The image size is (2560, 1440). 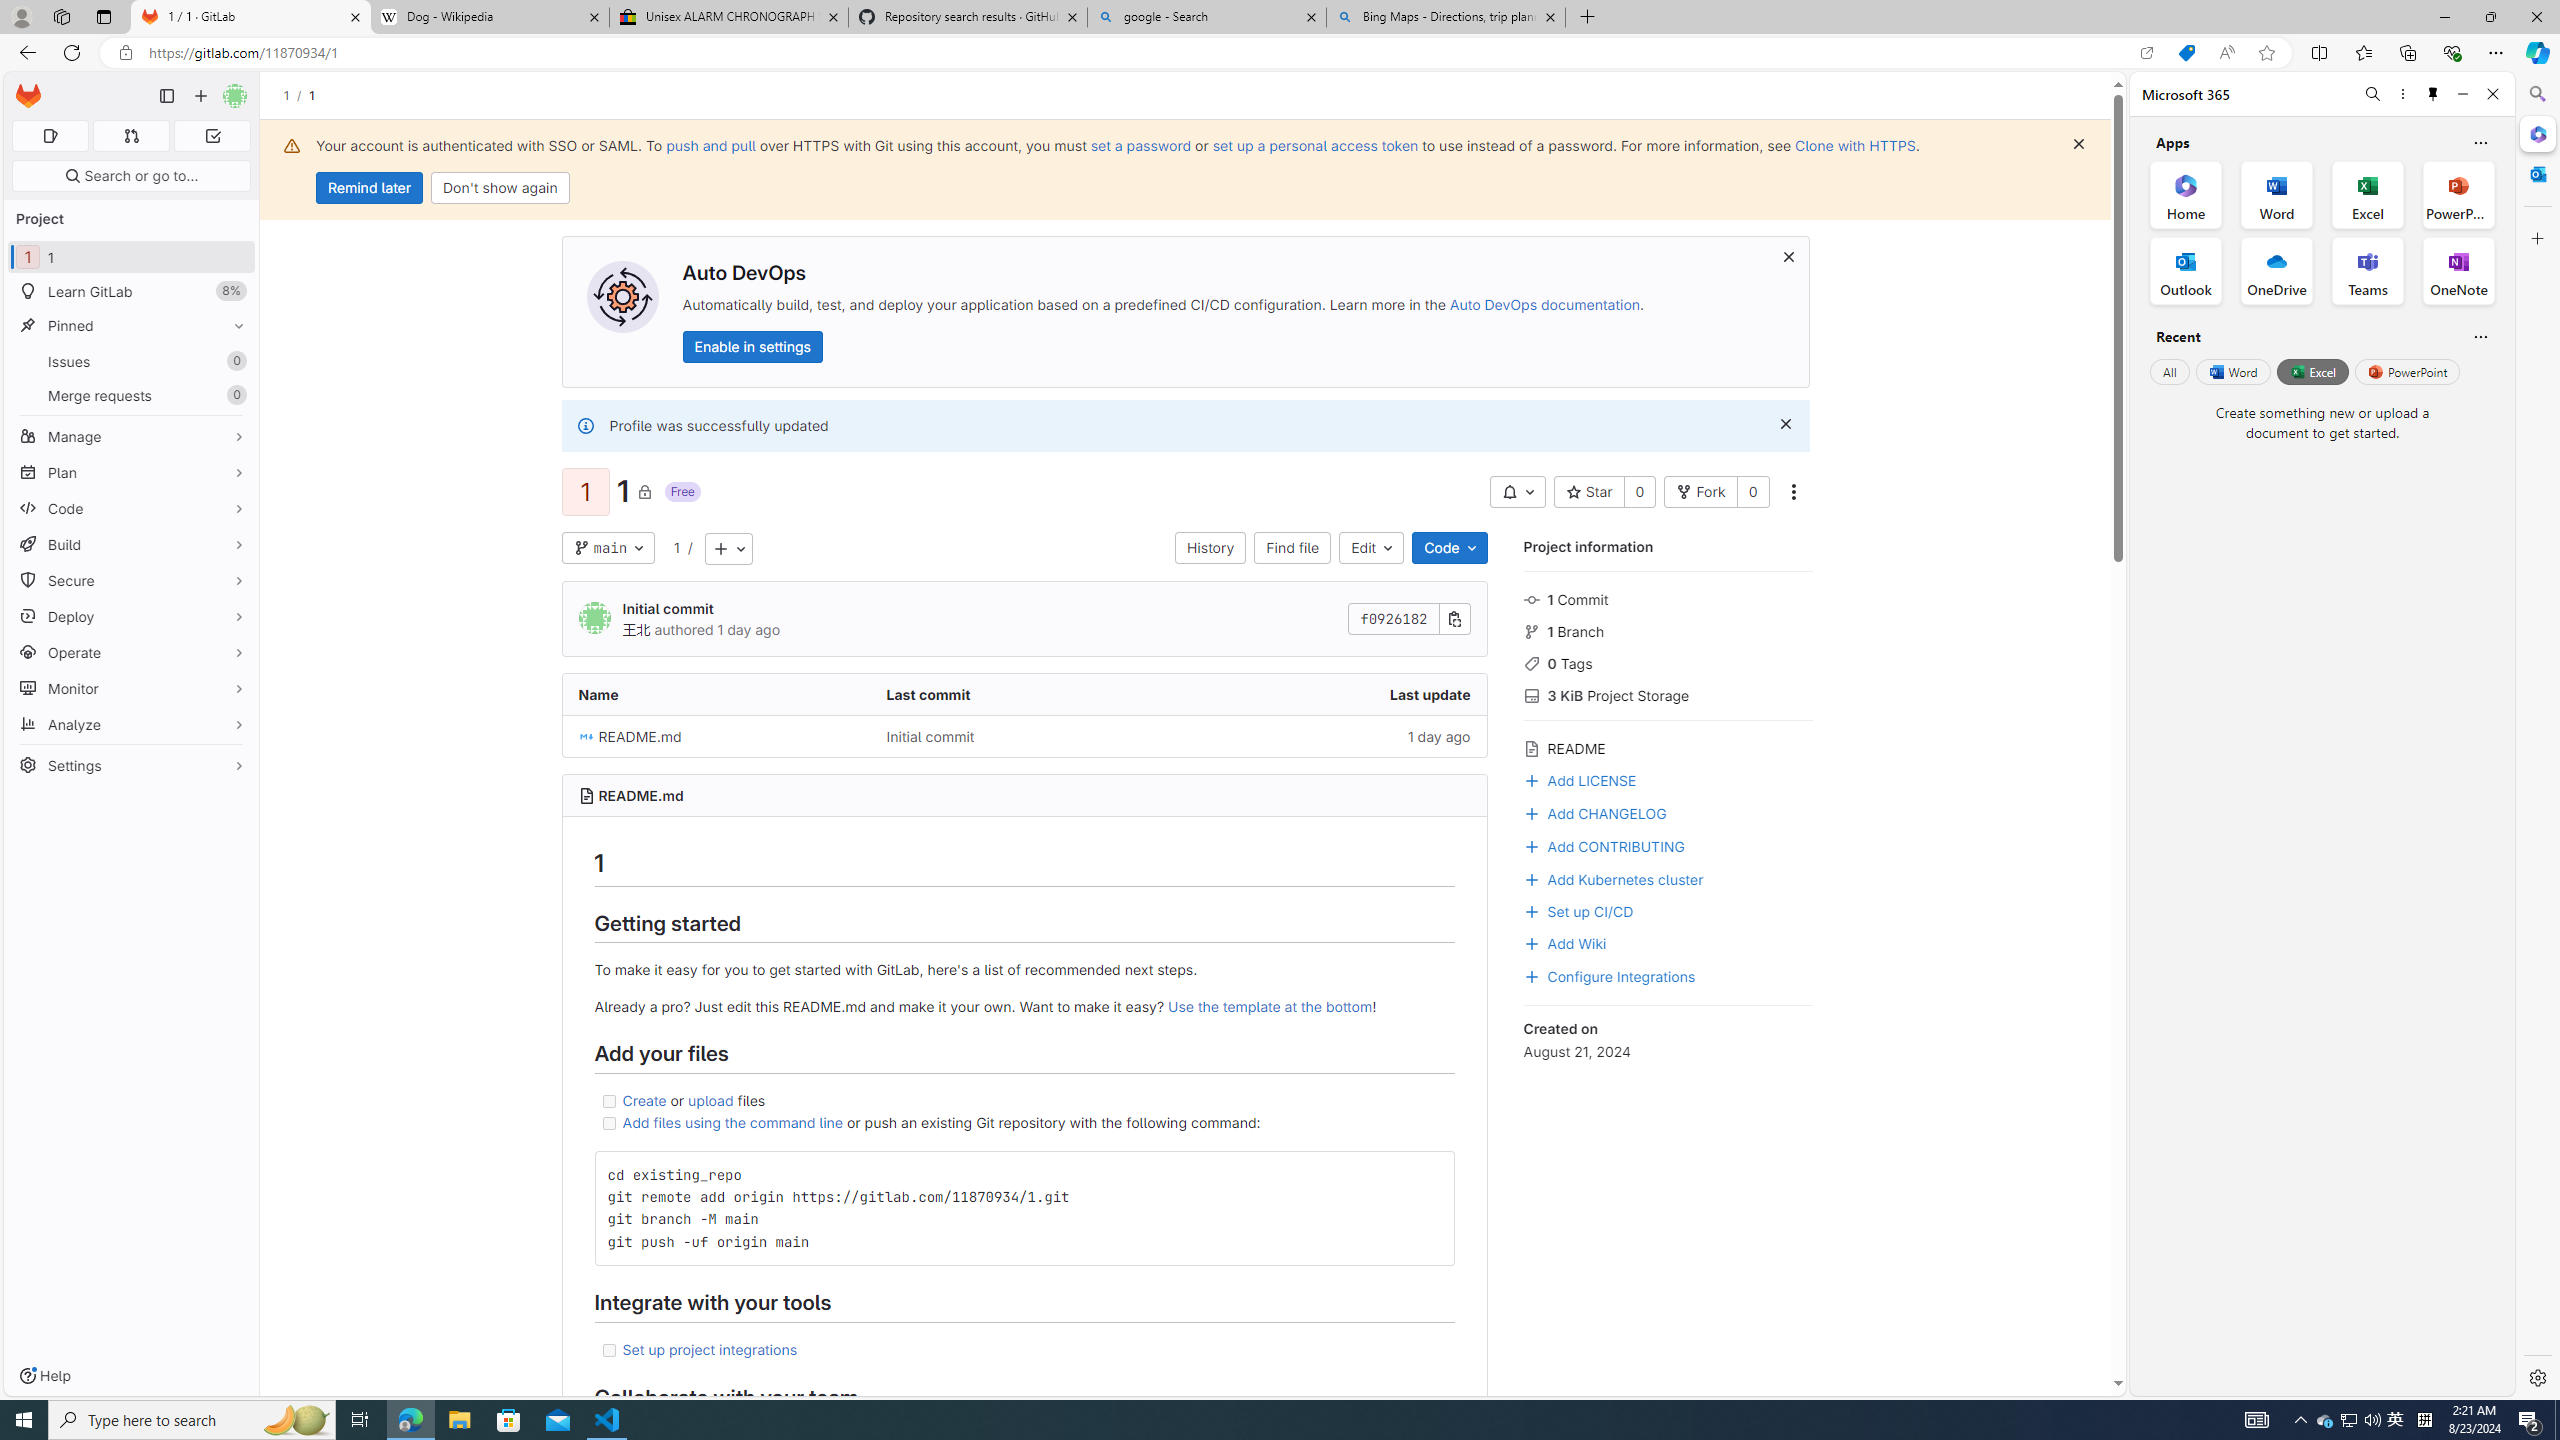 I want to click on 0 Tags, so click(x=1668, y=662).